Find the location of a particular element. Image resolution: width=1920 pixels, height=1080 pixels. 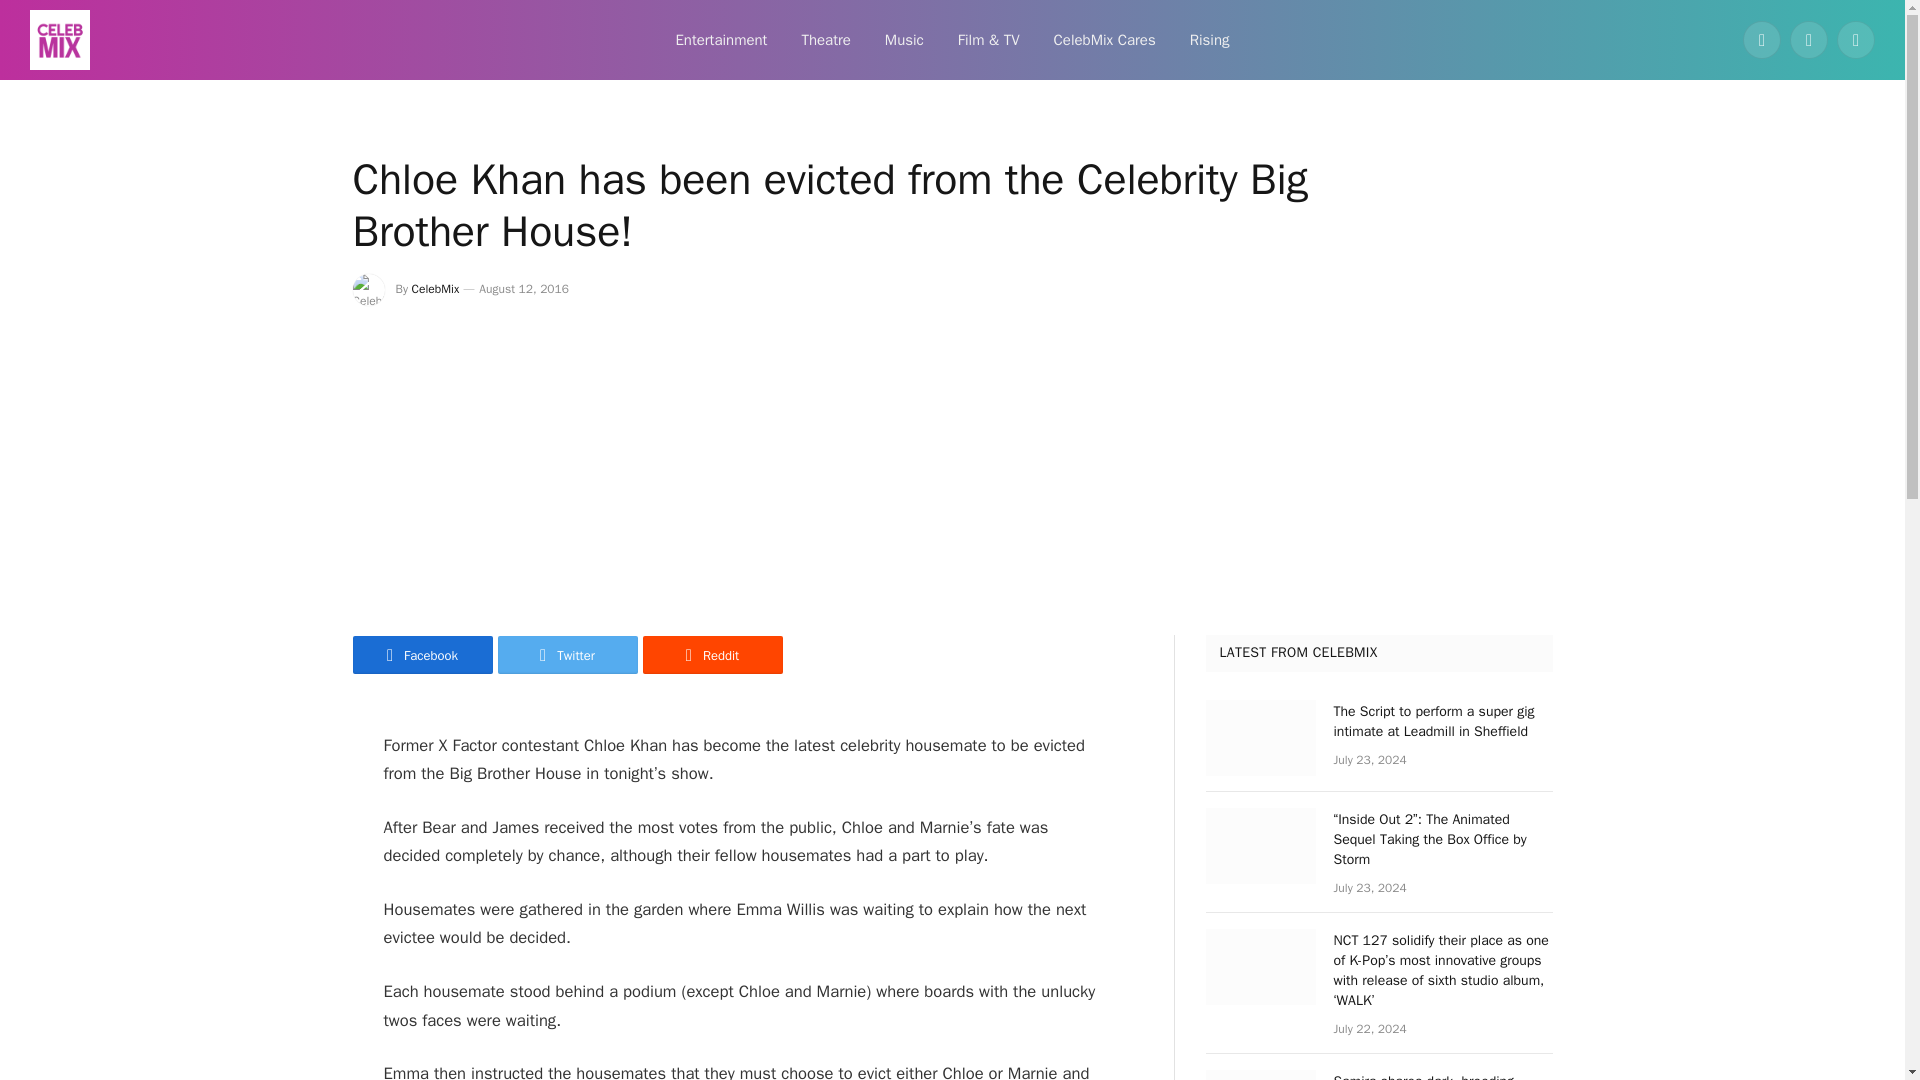

Reddit is located at coordinates (711, 654).